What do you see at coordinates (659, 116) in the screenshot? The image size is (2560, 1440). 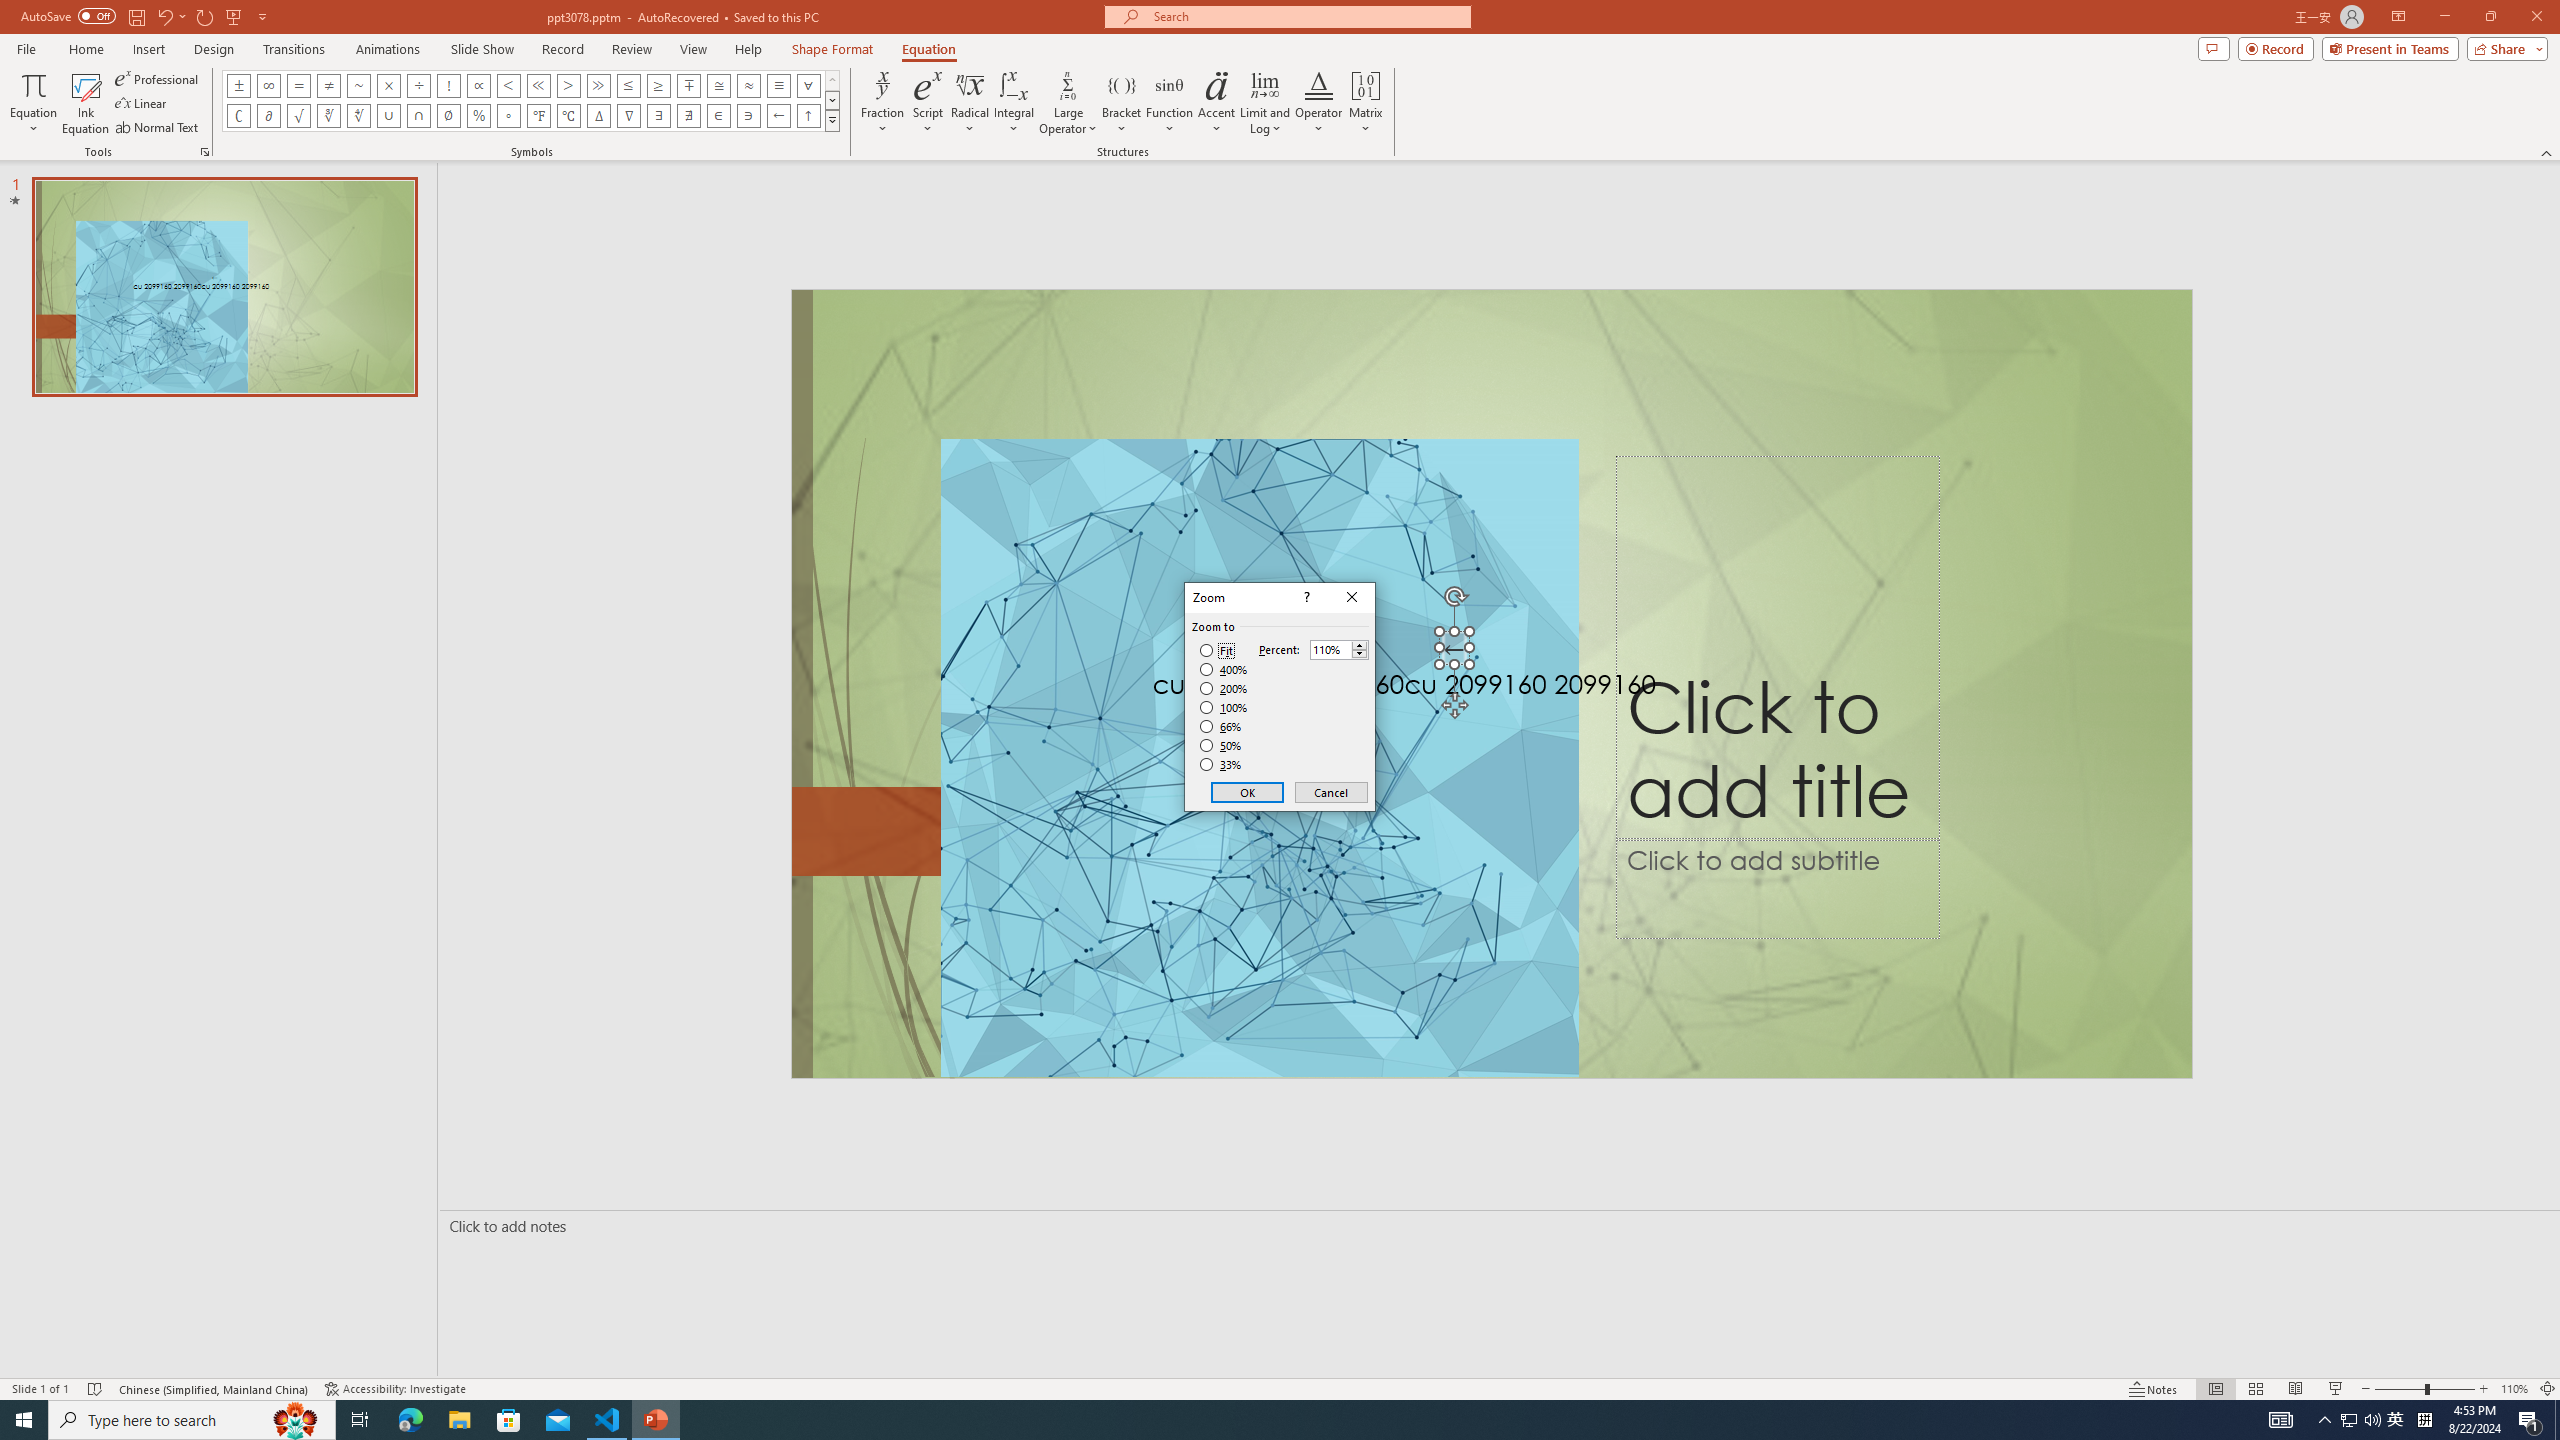 I see `Equation Symbol There Exists` at bounding box center [659, 116].